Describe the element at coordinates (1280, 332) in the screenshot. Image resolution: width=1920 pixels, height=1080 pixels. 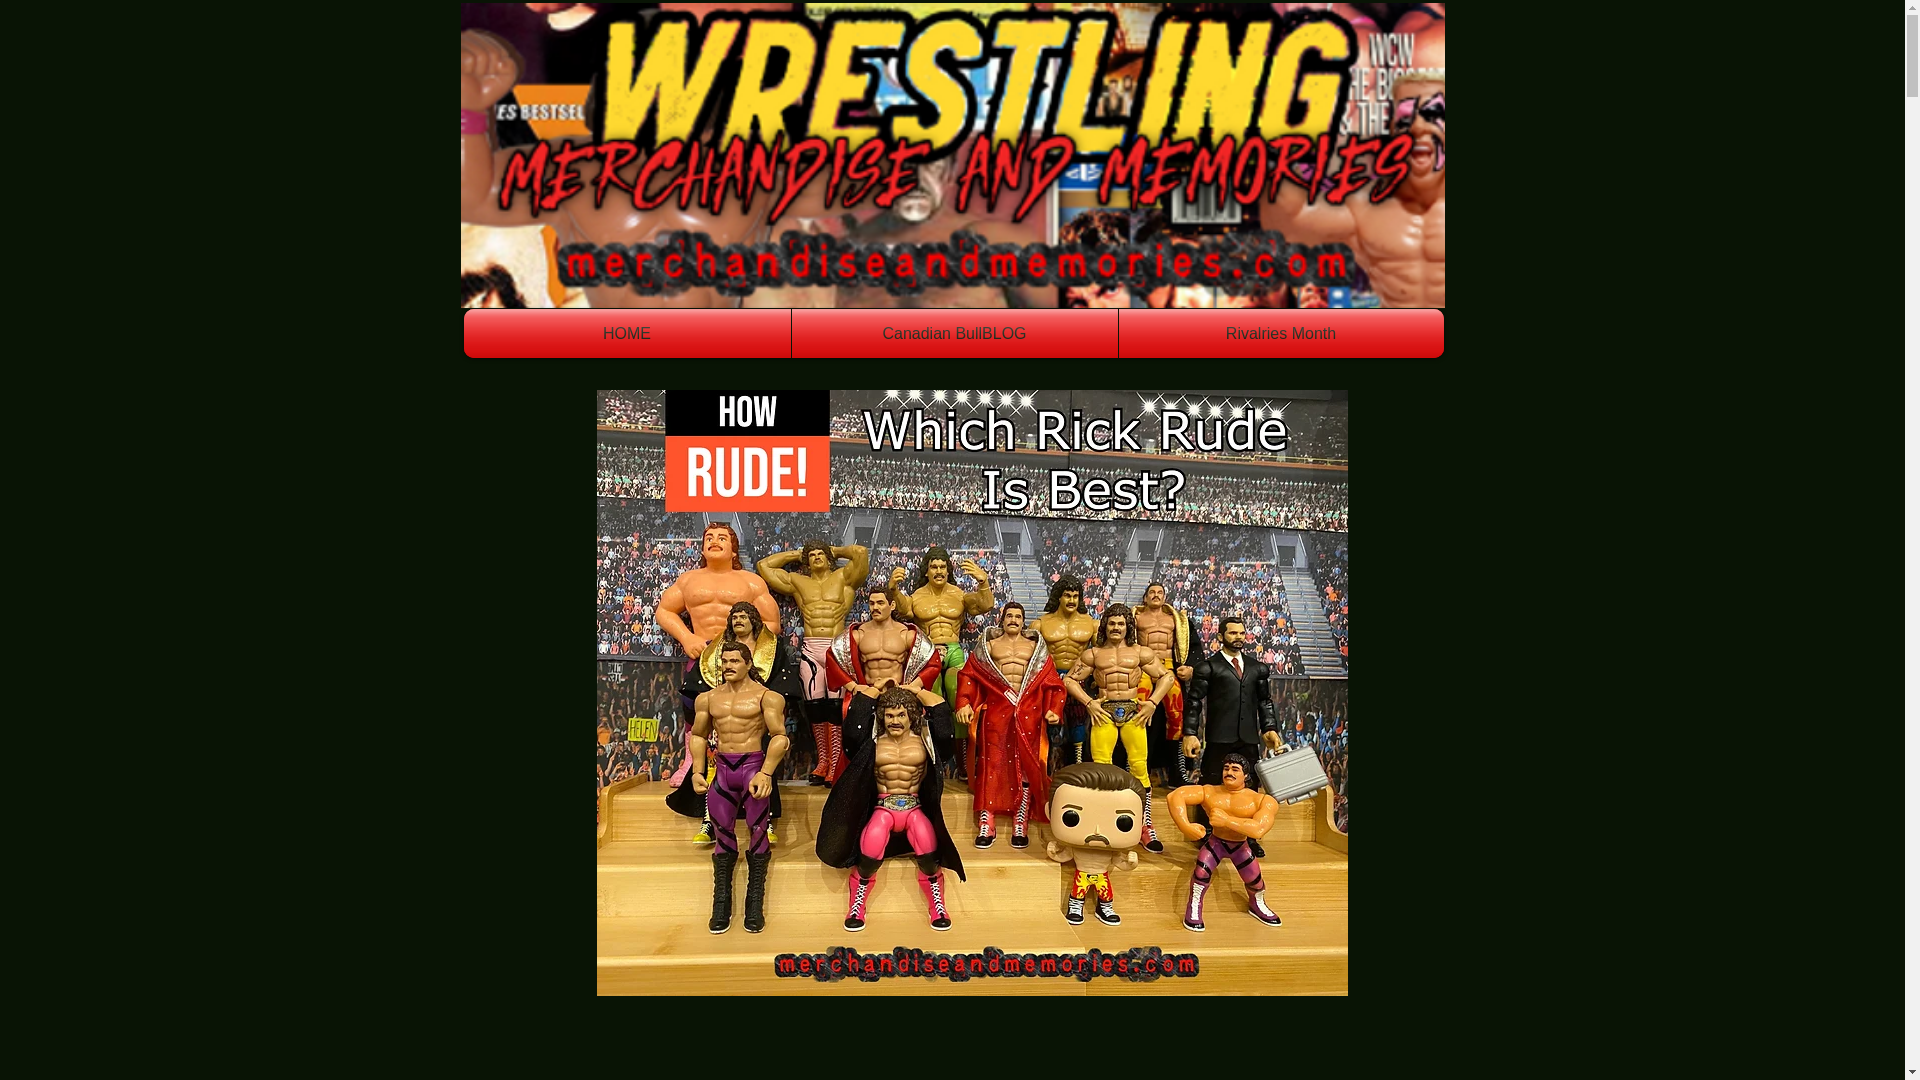
I see `Rivalries Month` at that location.